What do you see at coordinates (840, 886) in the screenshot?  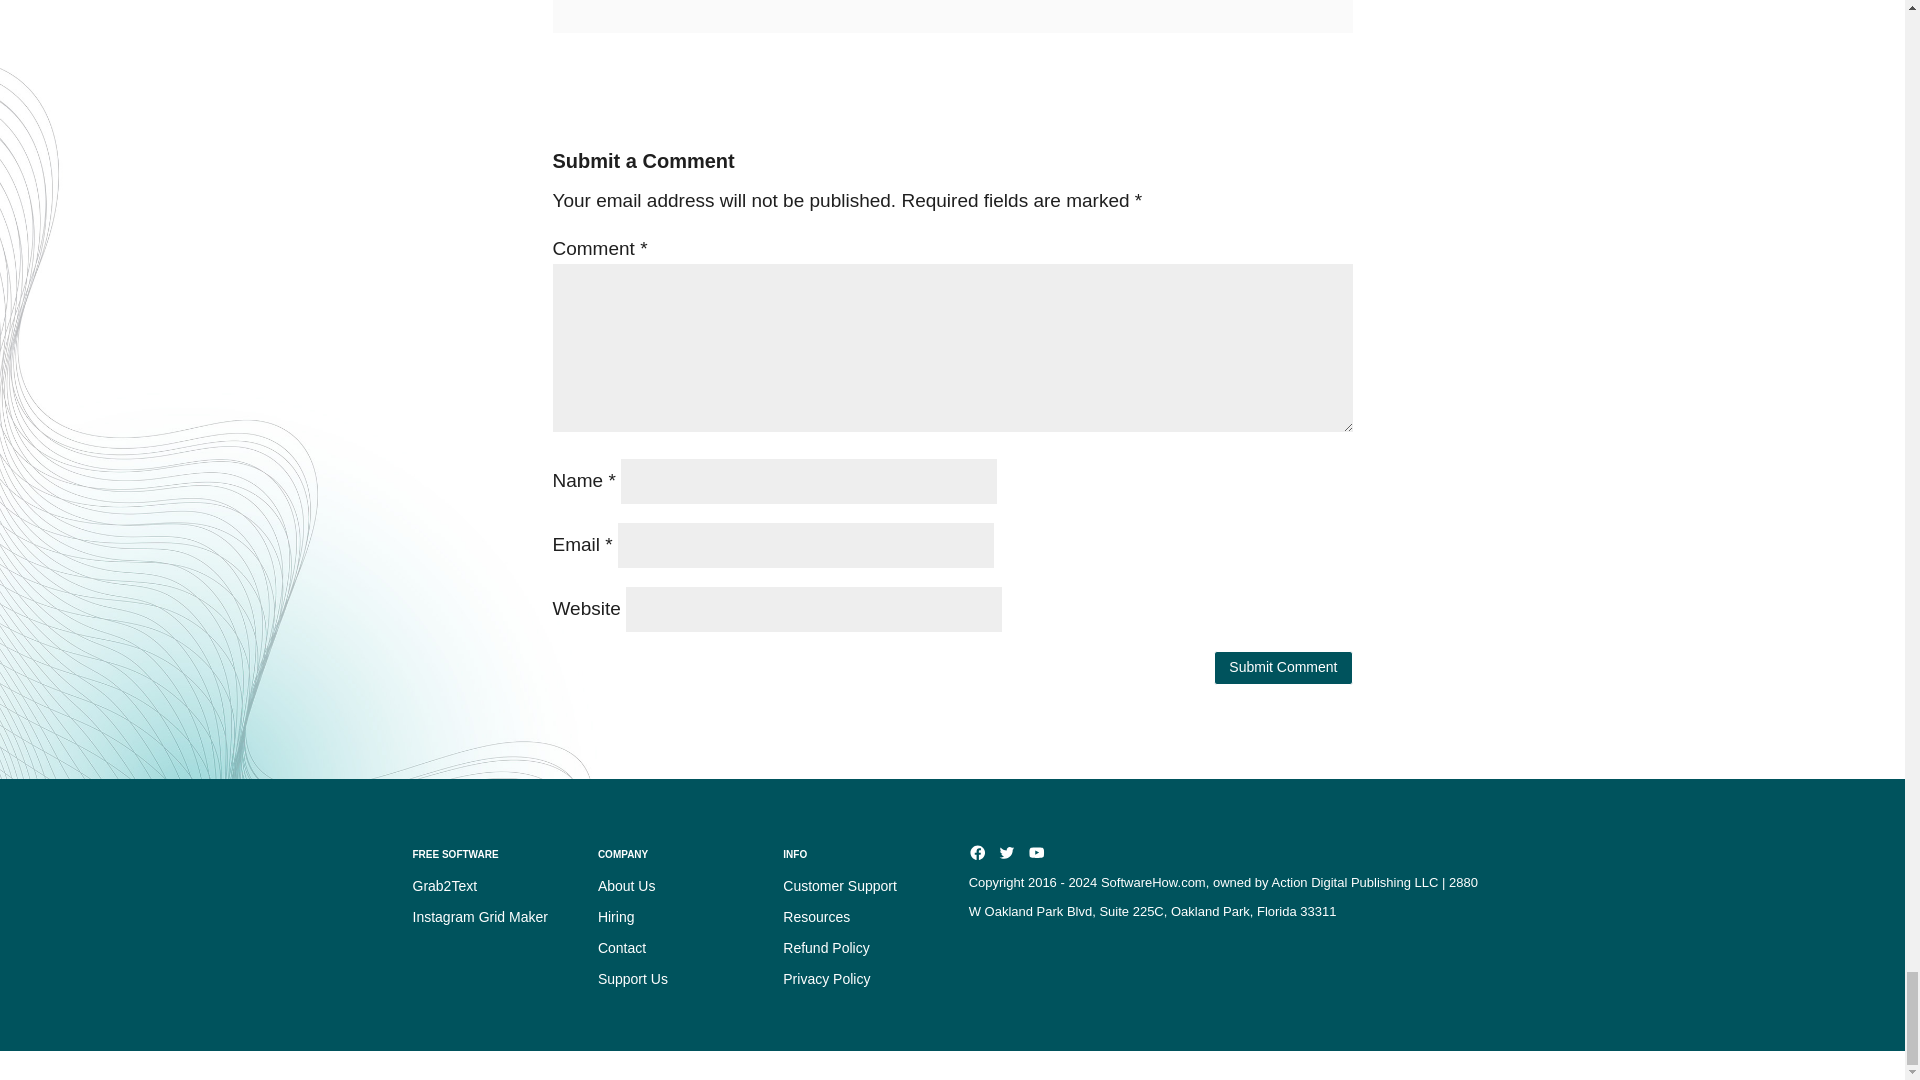 I see `Customer Support` at bounding box center [840, 886].